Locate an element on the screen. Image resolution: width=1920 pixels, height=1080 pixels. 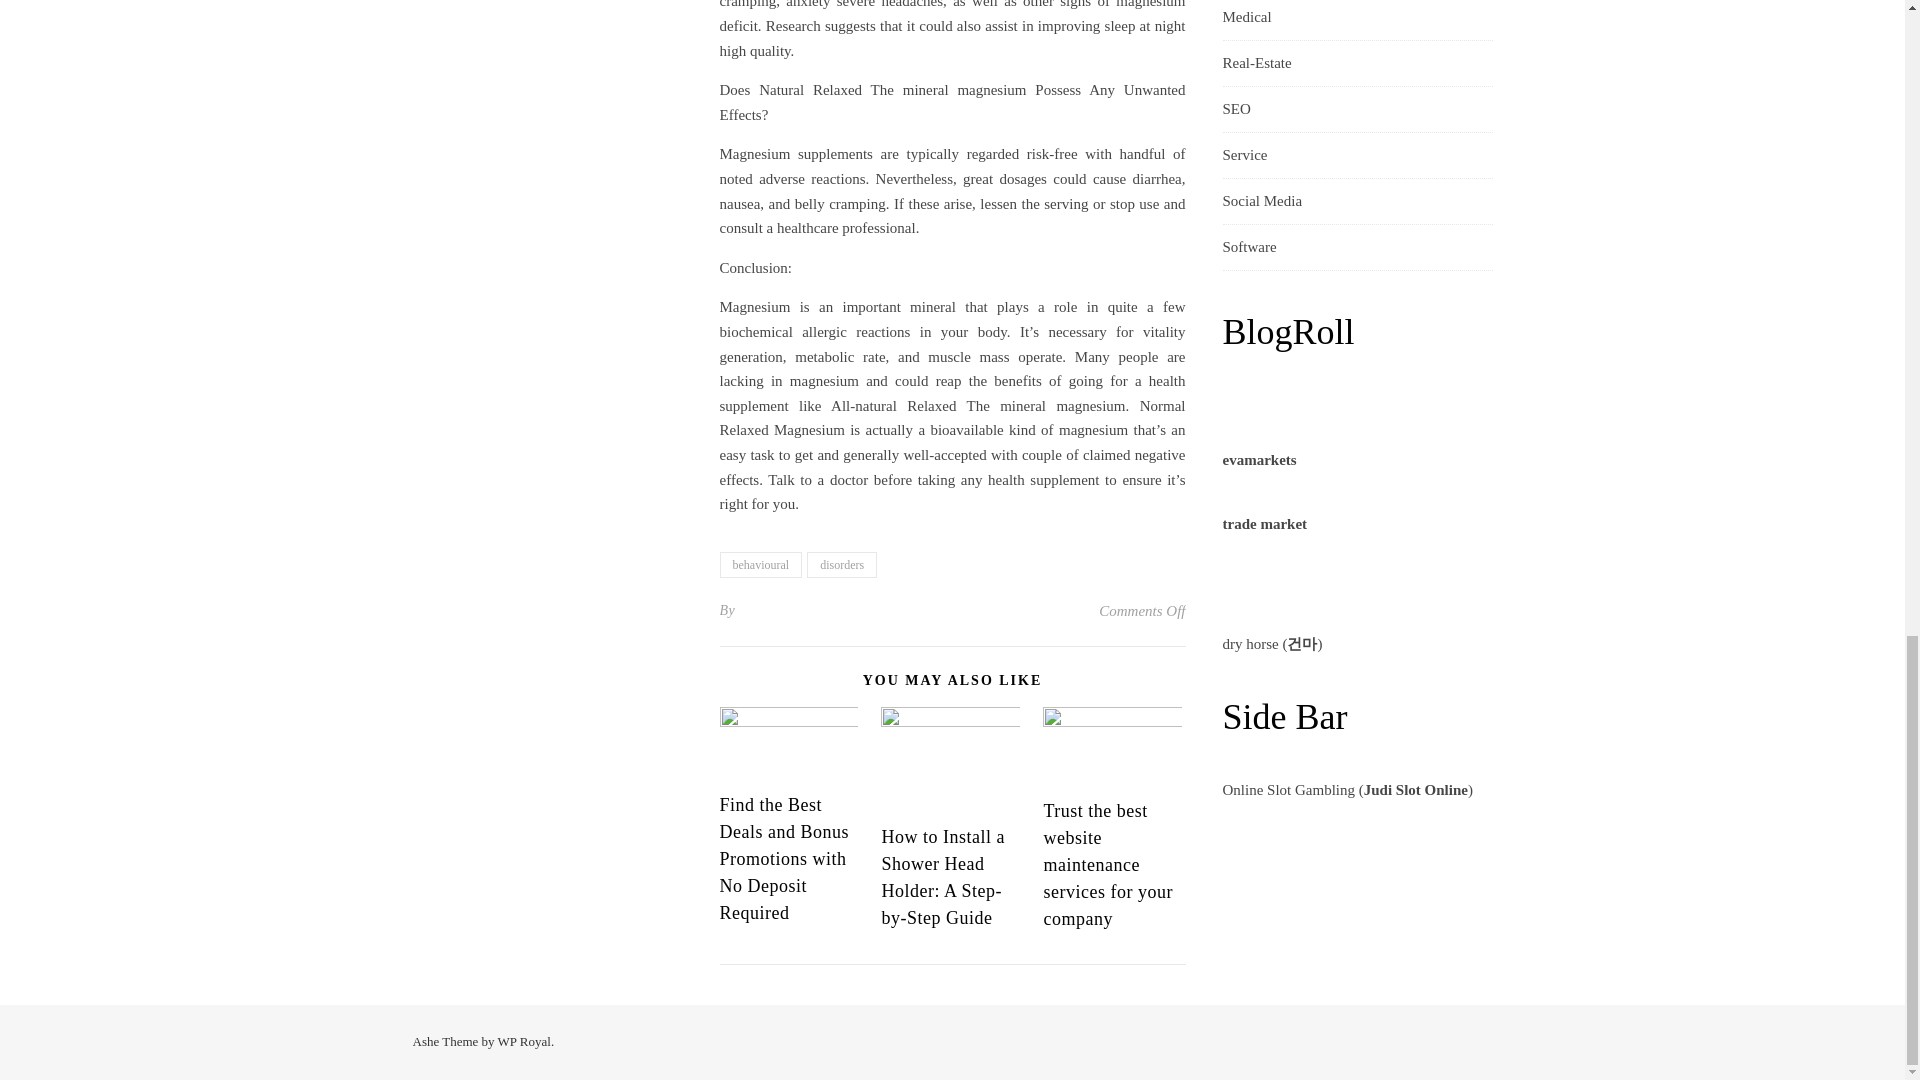
evamarkets is located at coordinates (1258, 460).